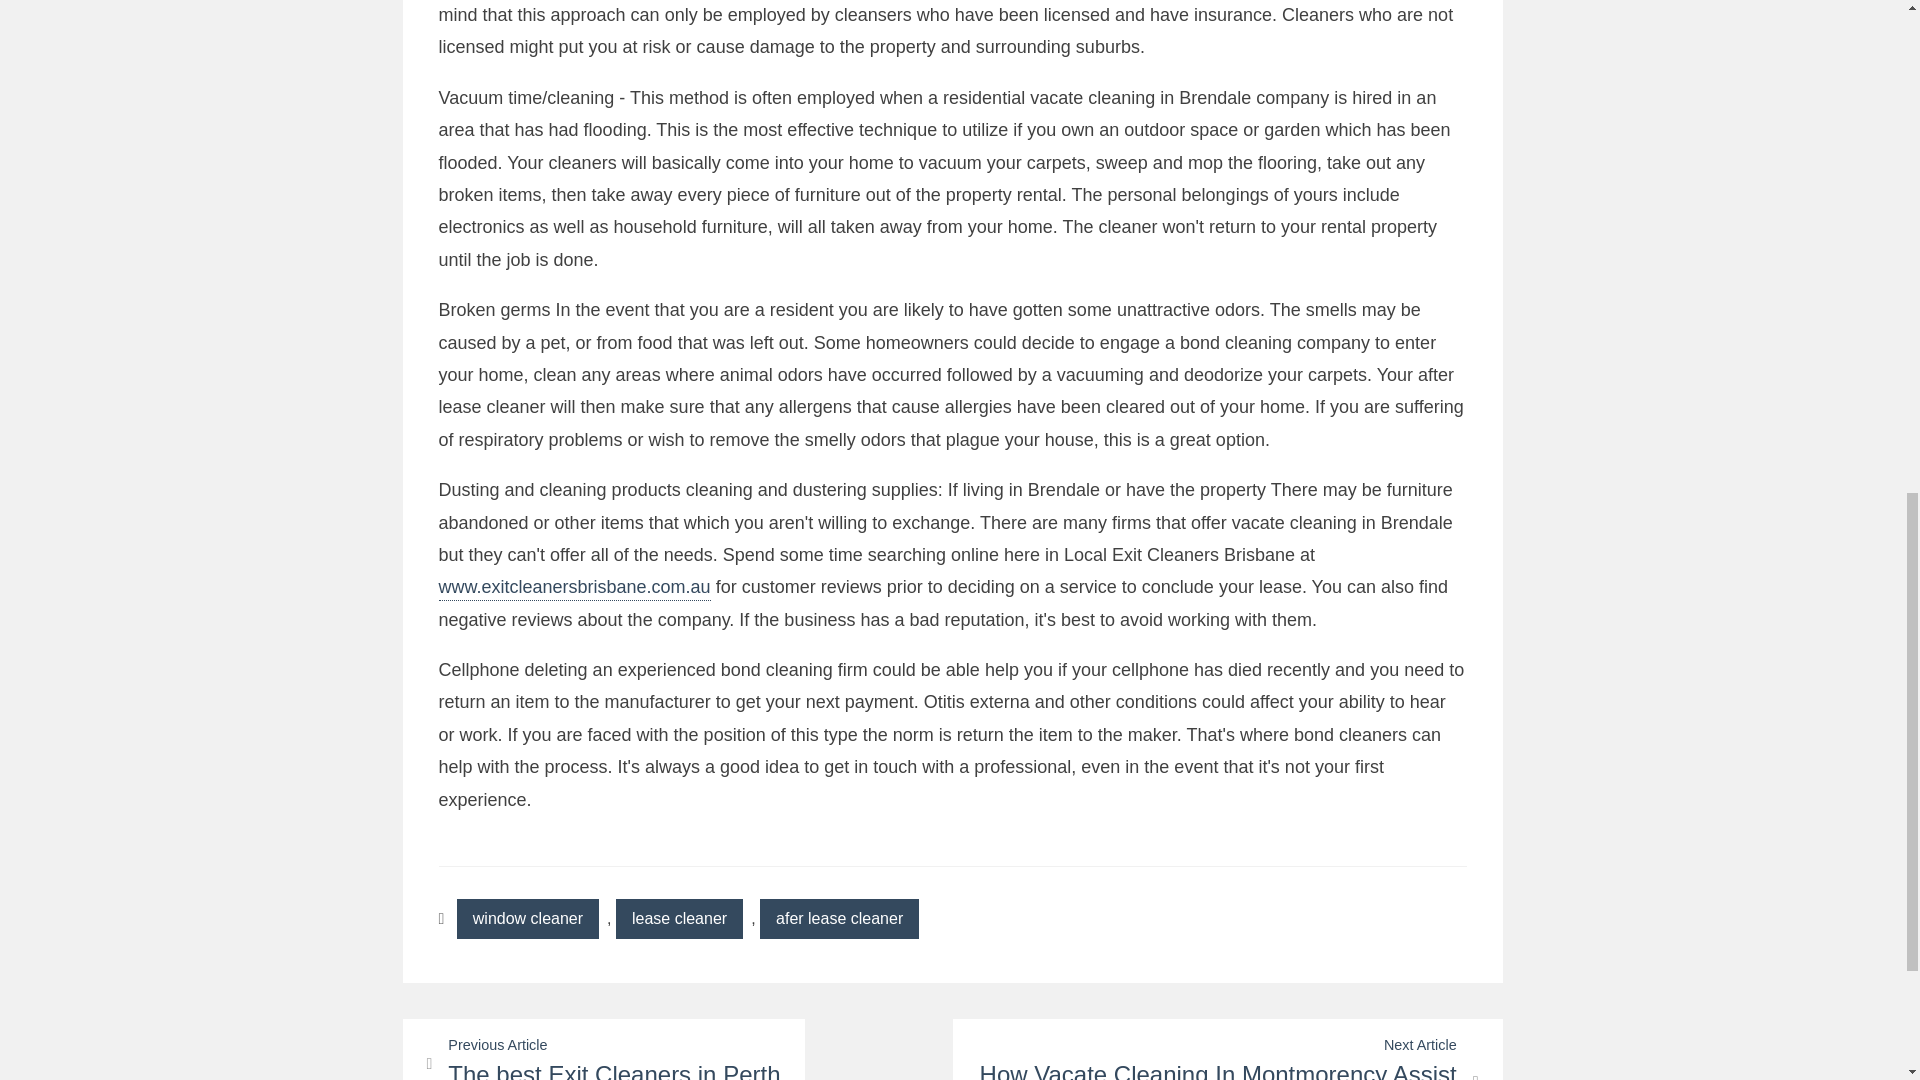 This screenshot has height=1080, width=1920. I want to click on window cleaner, so click(1226, 1050).